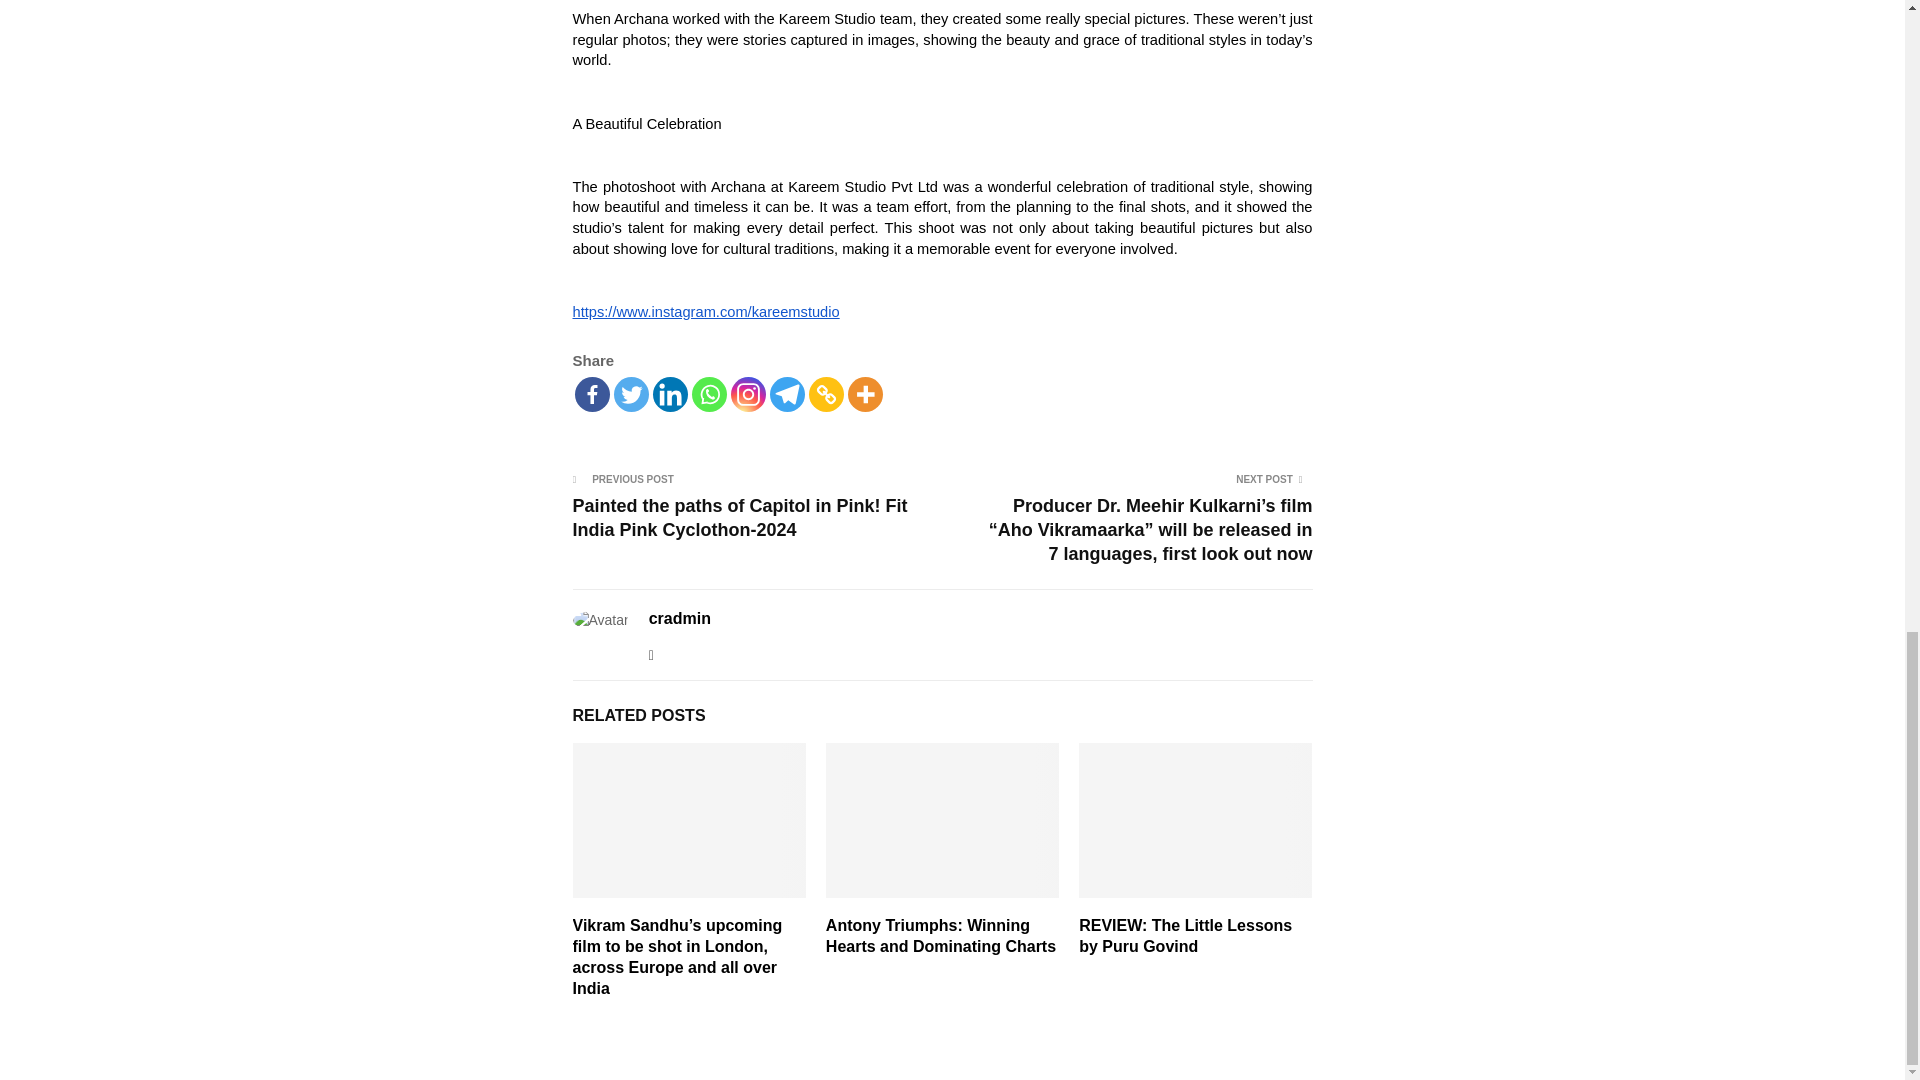 The height and width of the screenshot is (1080, 1920). Describe the element at coordinates (631, 394) in the screenshot. I see `Twitter` at that location.